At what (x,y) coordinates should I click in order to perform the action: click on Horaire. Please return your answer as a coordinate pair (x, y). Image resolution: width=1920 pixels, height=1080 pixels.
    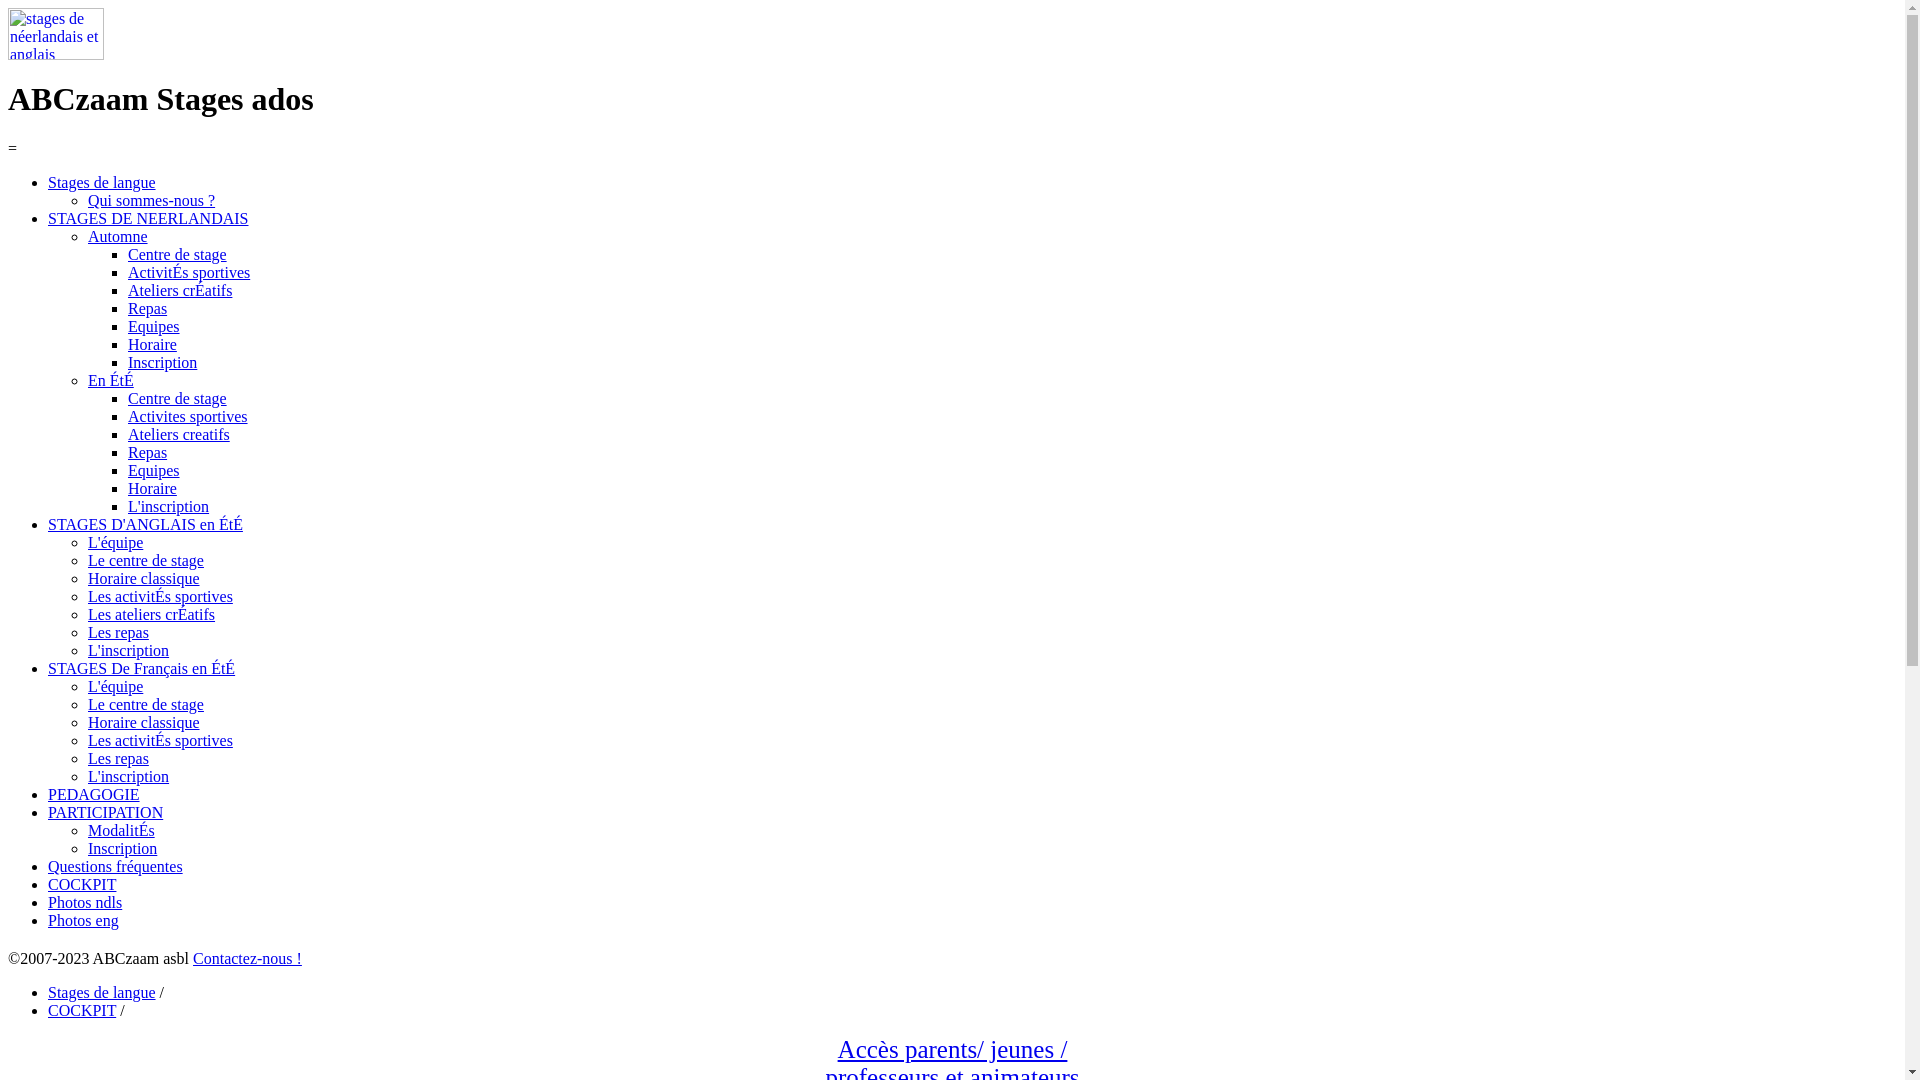
    Looking at the image, I should click on (152, 488).